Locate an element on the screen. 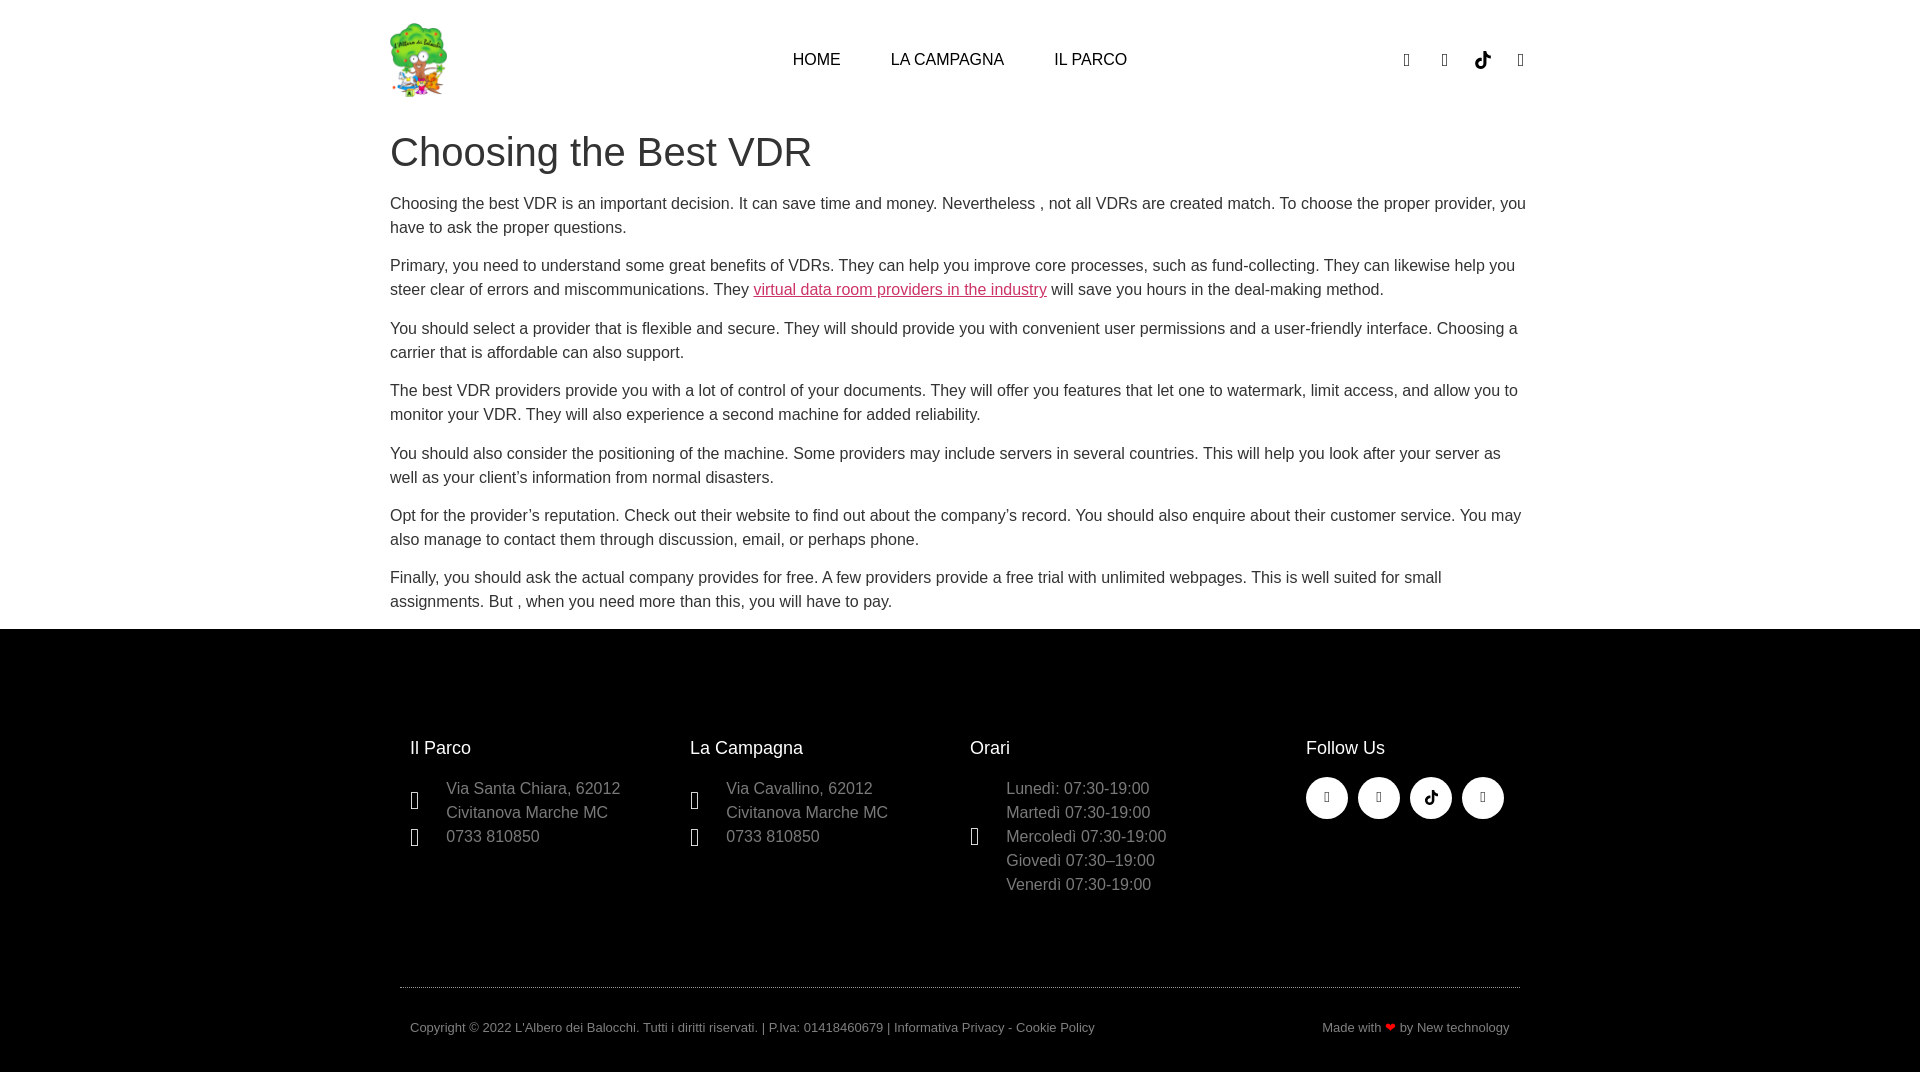 This screenshot has width=1920, height=1080. Informativa Privacy is located at coordinates (949, 1026).